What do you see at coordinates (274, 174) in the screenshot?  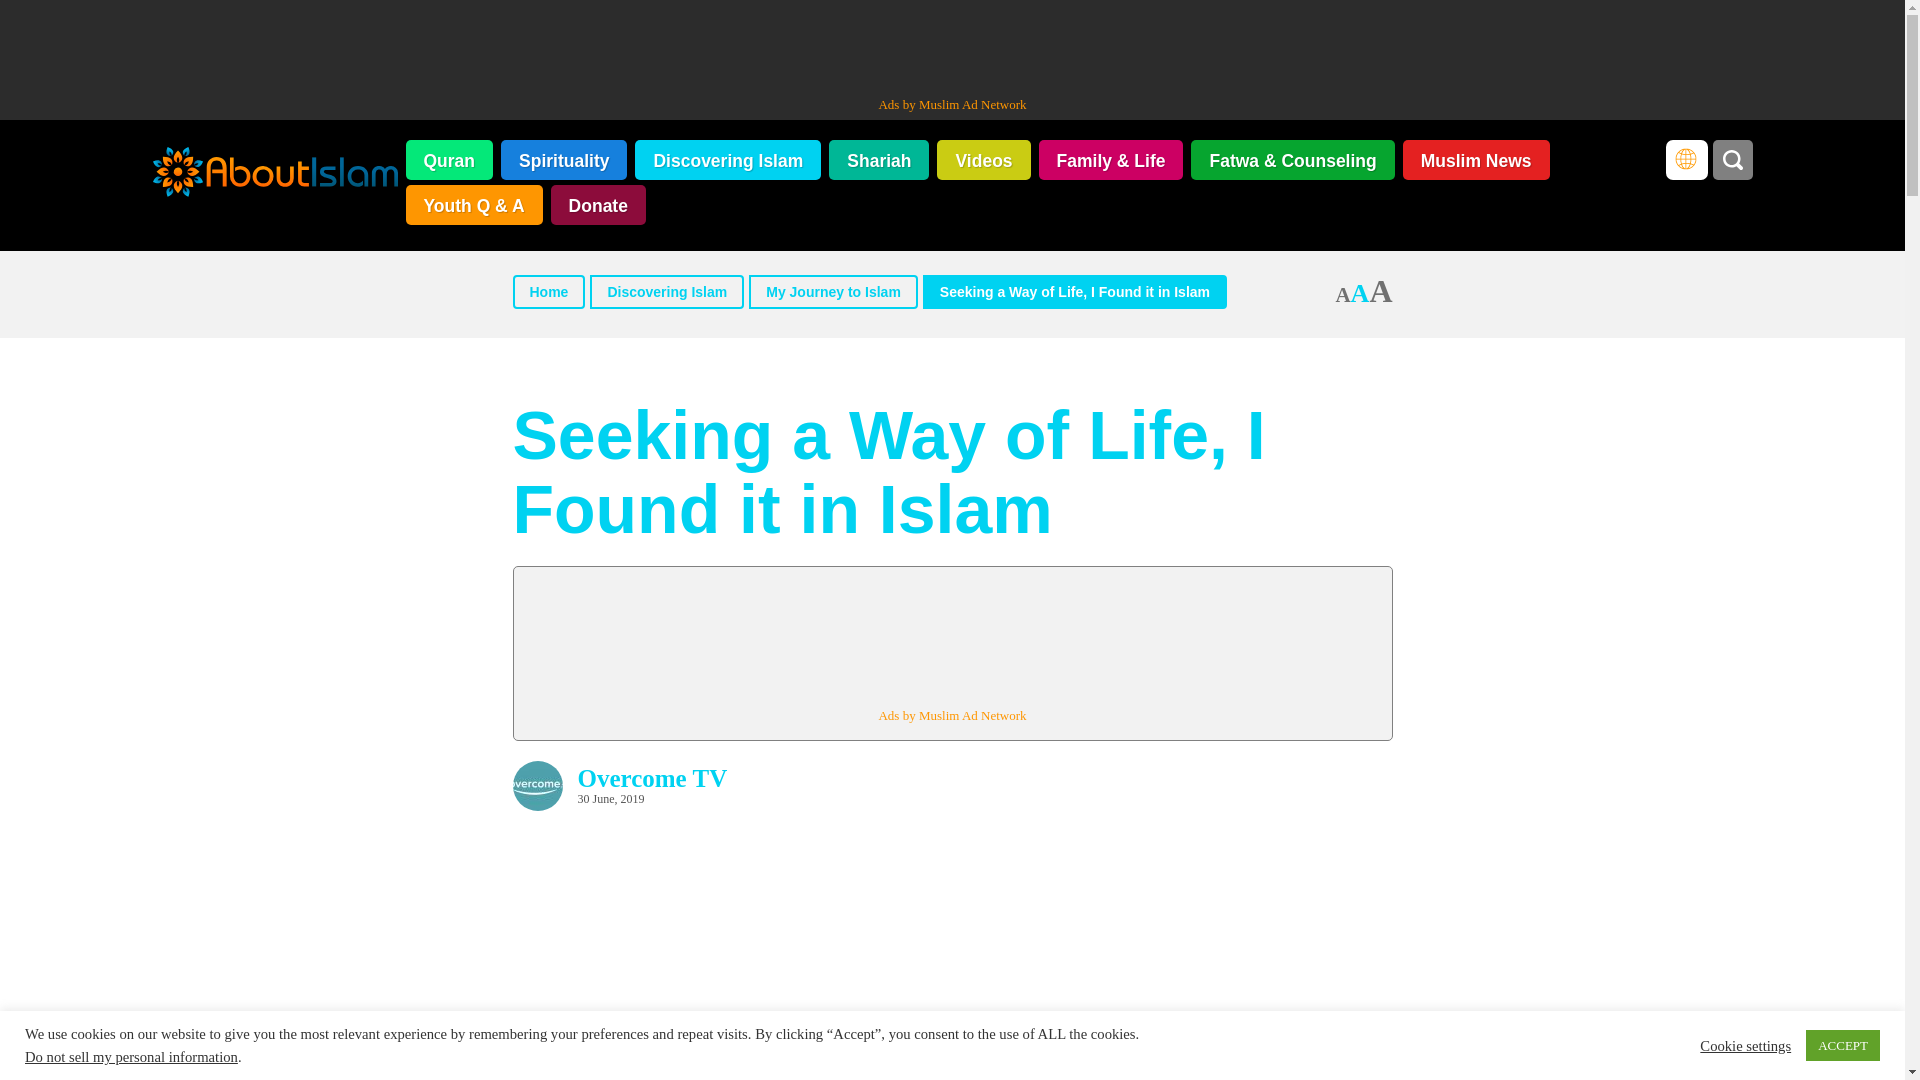 I see `About Islam` at bounding box center [274, 174].